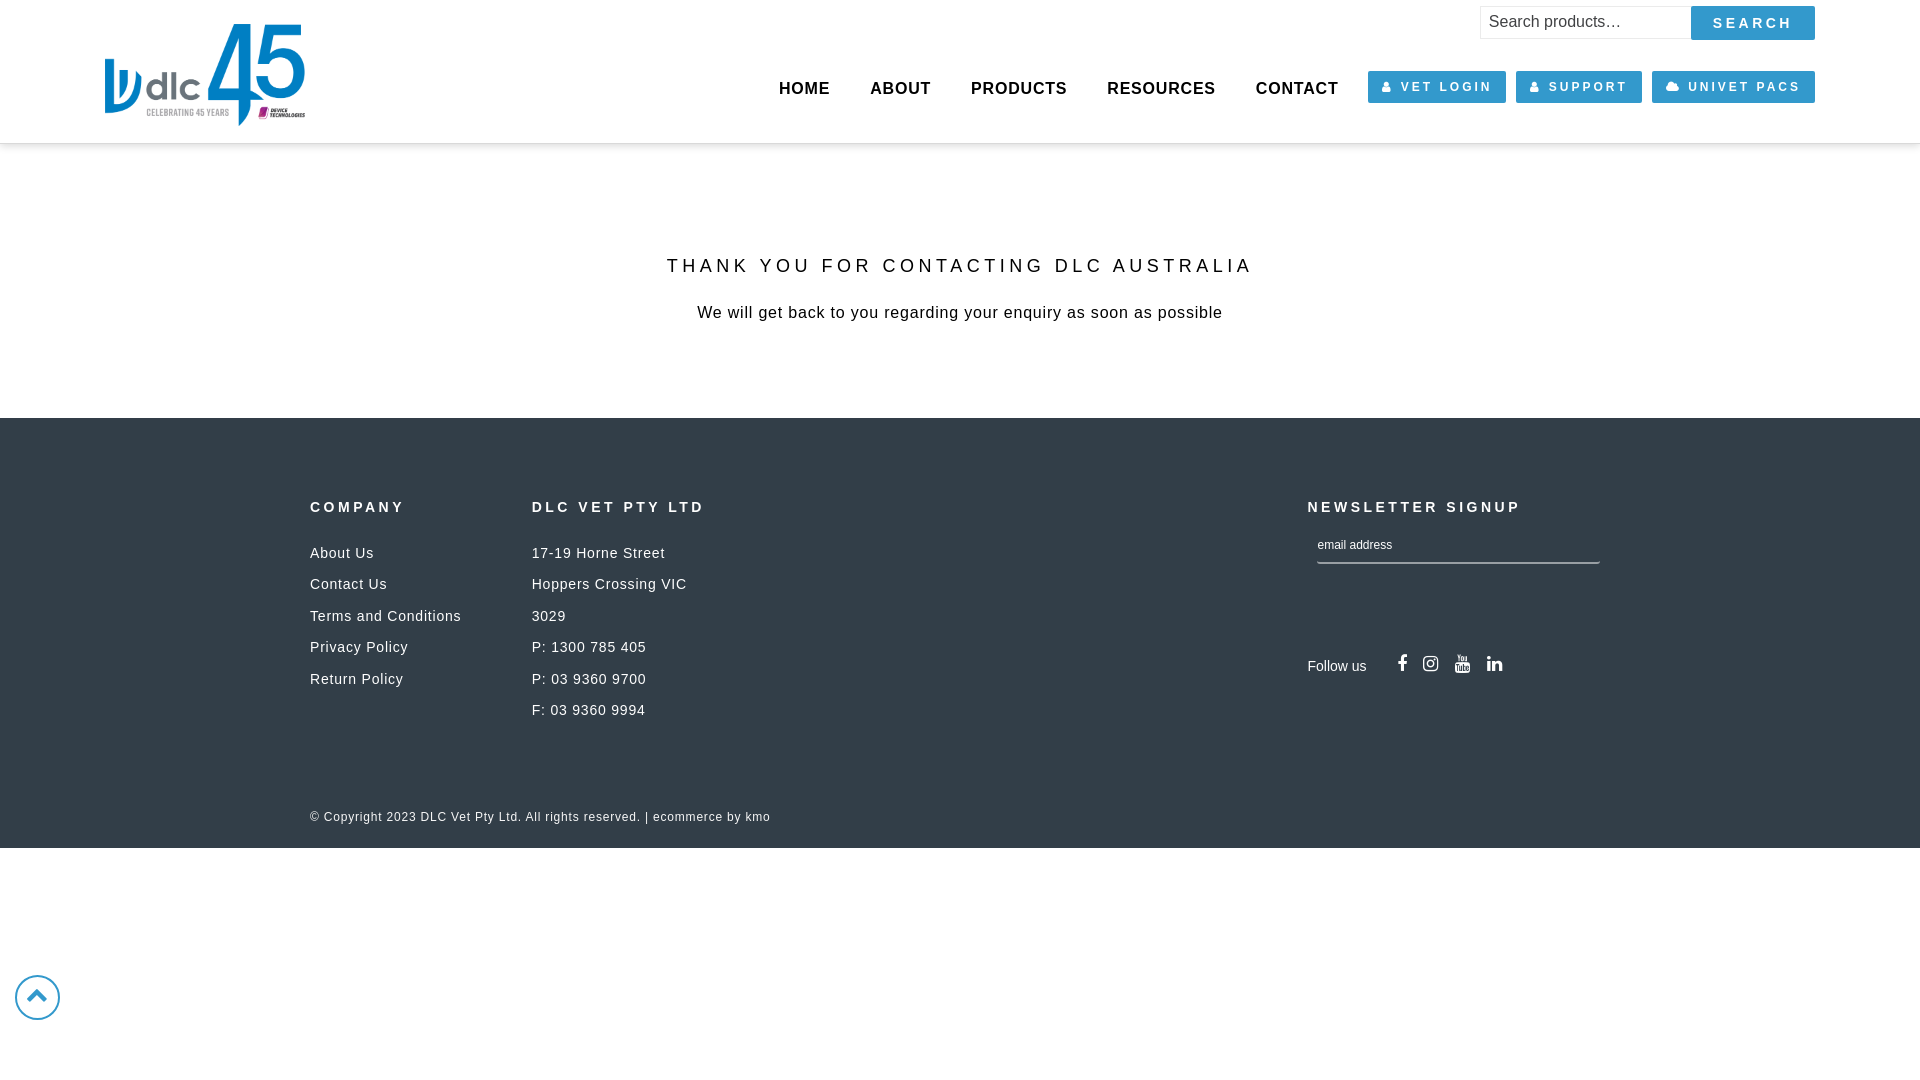  What do you see at coordinates (712, 817) in the screenshot?
I see `ecommerce by kmo` at bounding box center [712, 817].